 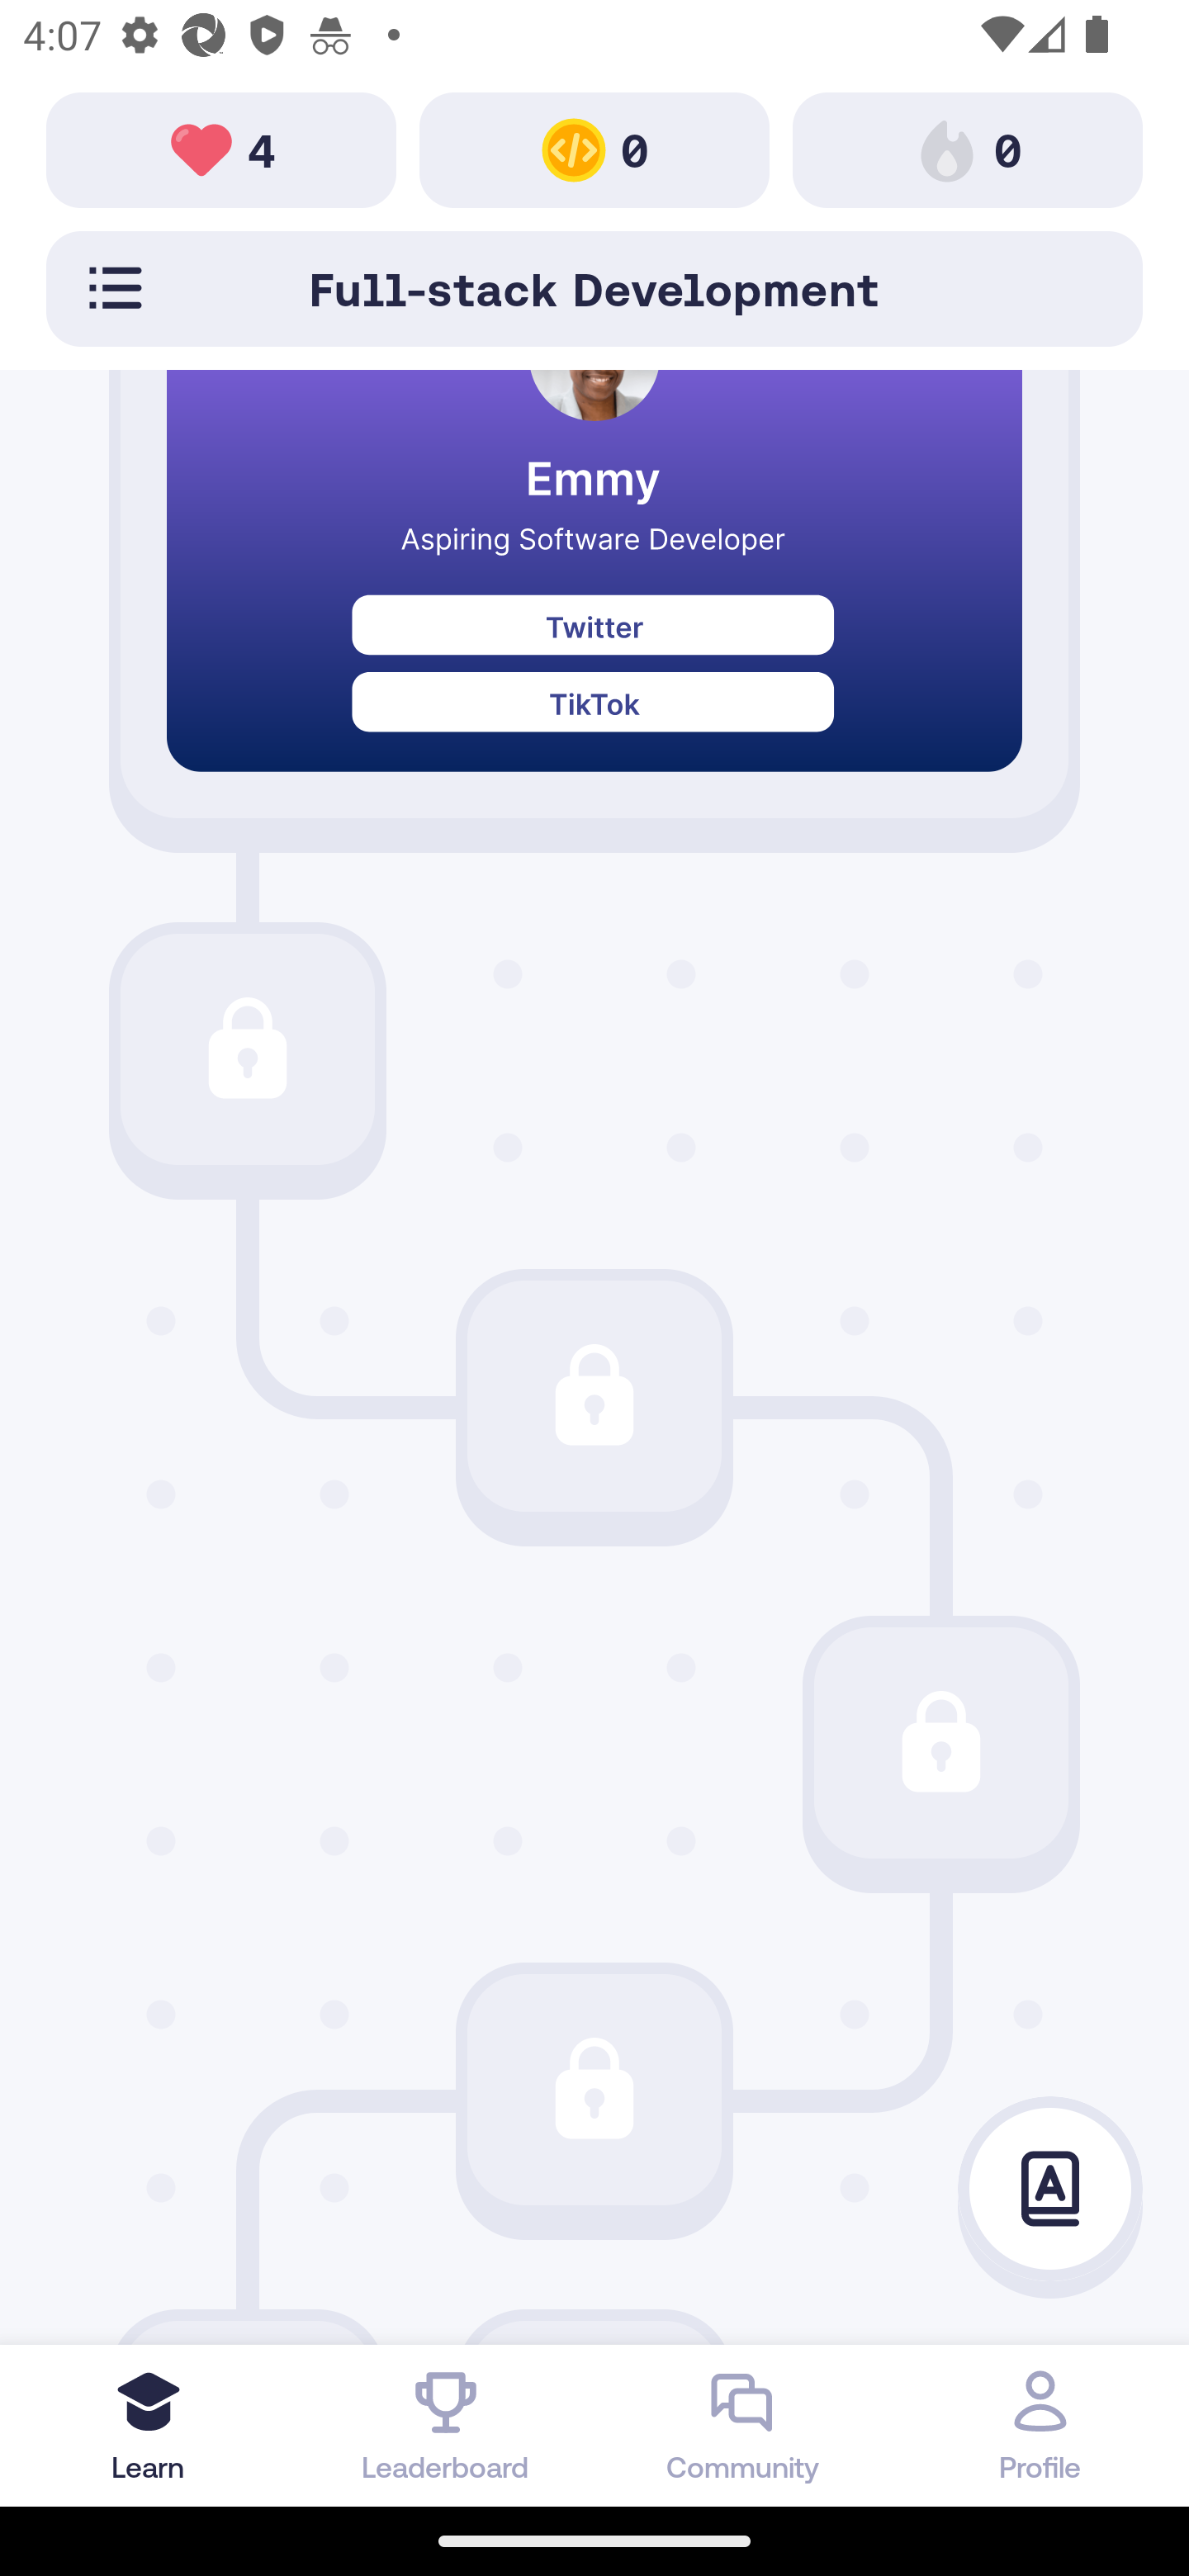 I want to click on Path Icon, so click(x=594, y=1395).